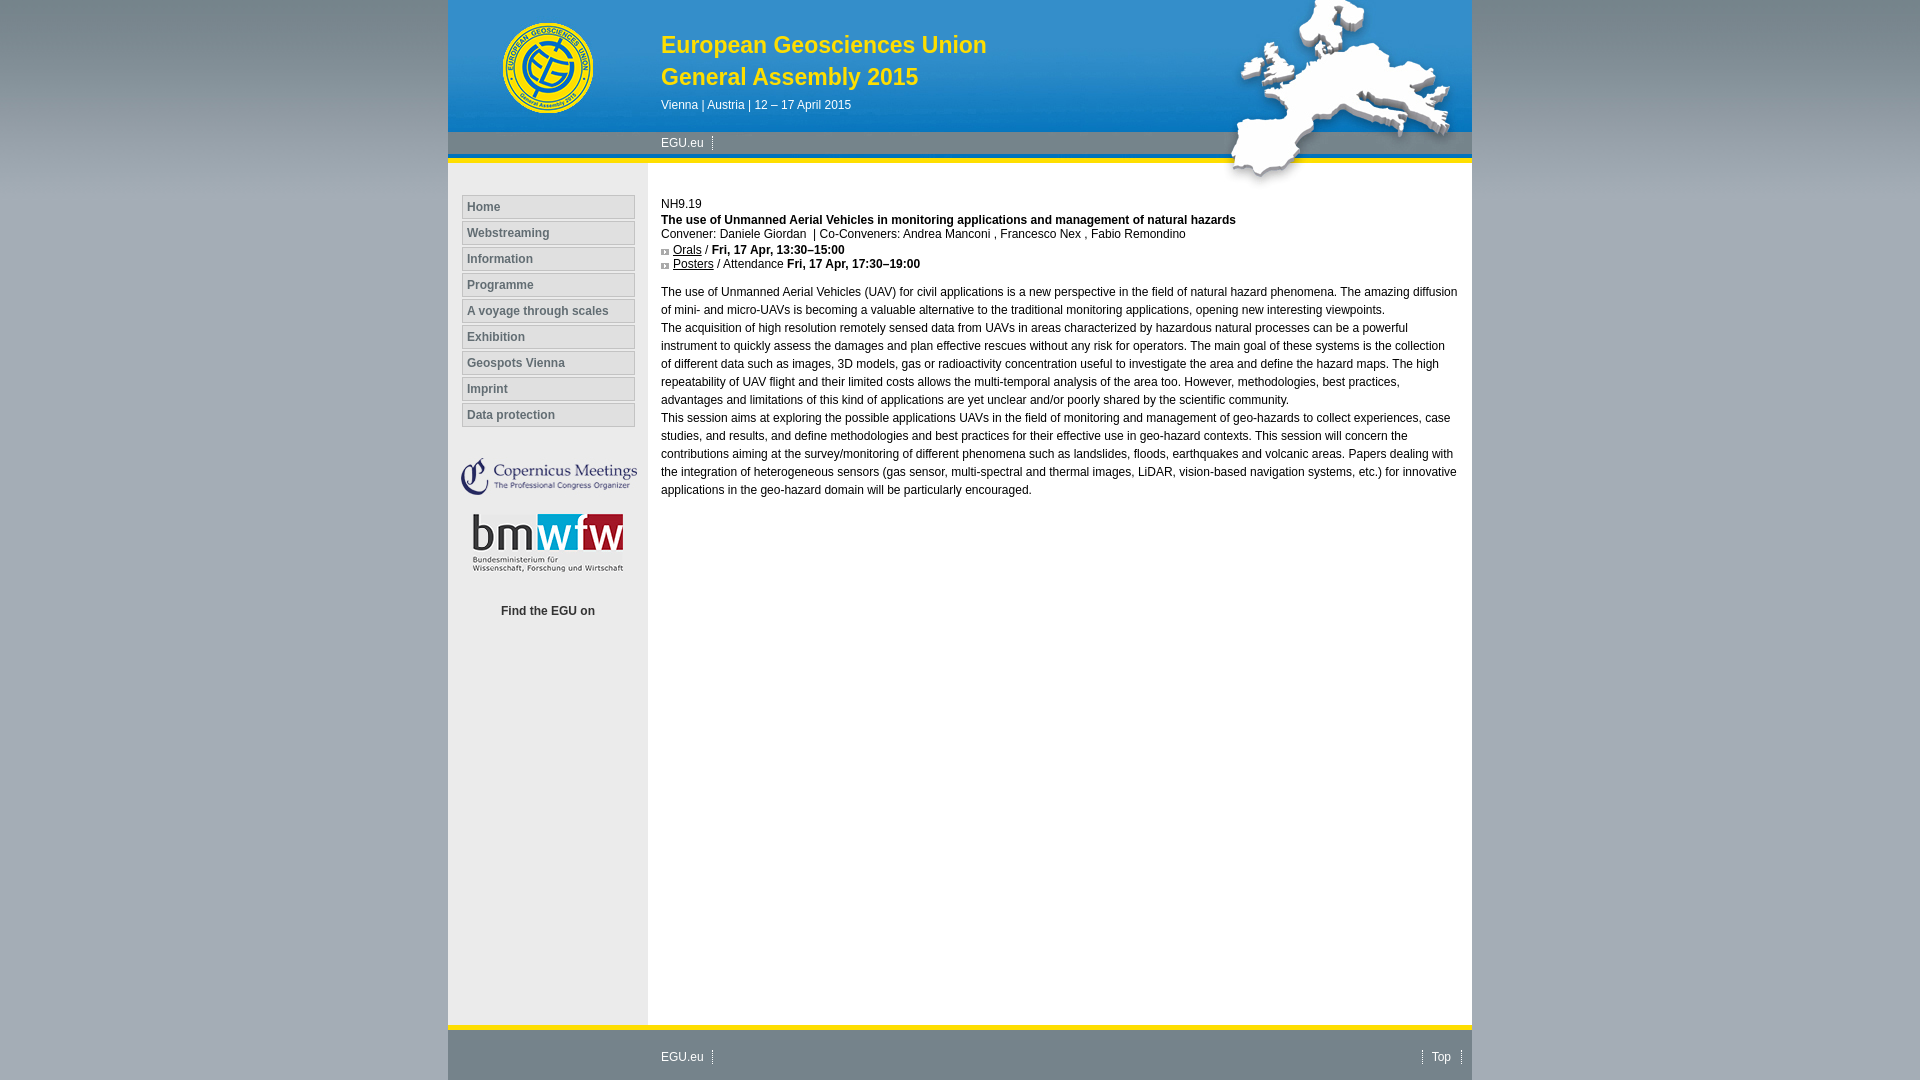  Describe the element at coordinates (682, 1056) in the screenshot. I see `EGU.eu` at that location.